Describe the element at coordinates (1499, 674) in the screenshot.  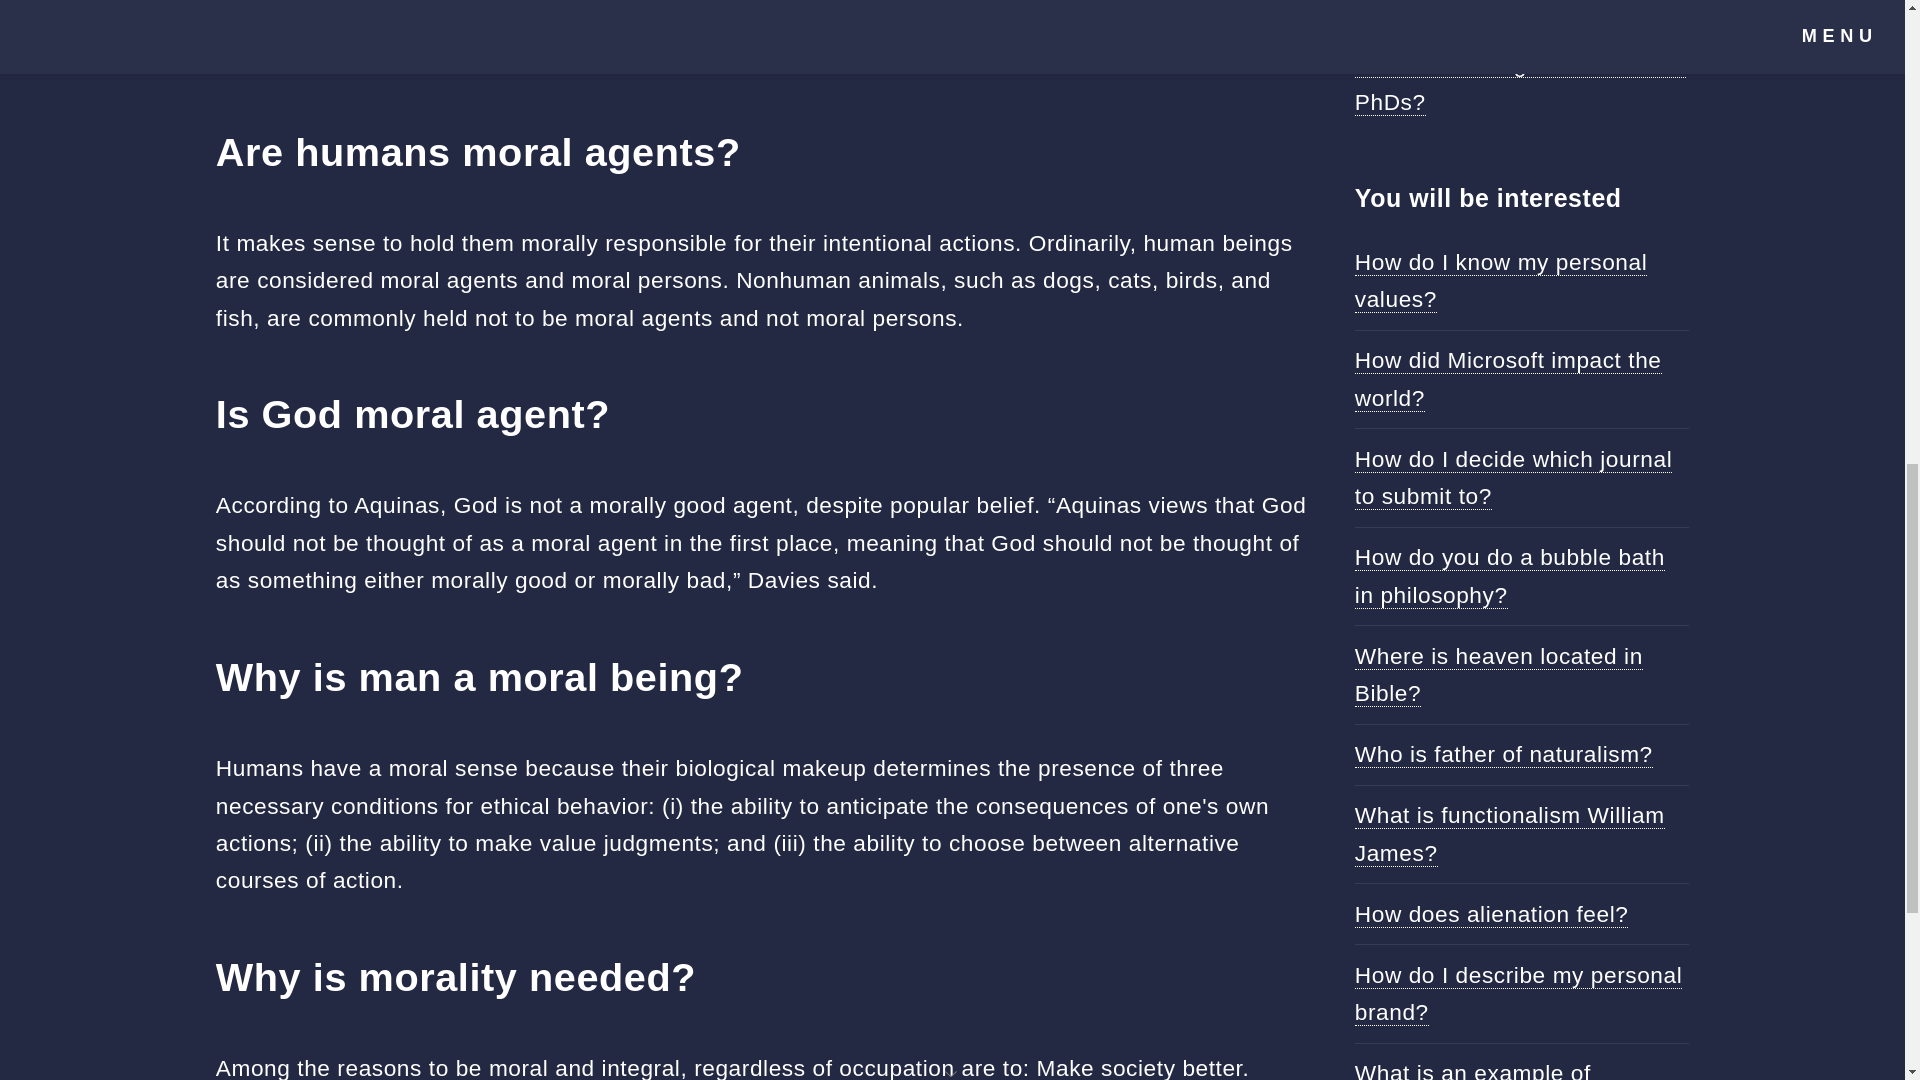
I see `Where is heaven located in Bible?` at that location.